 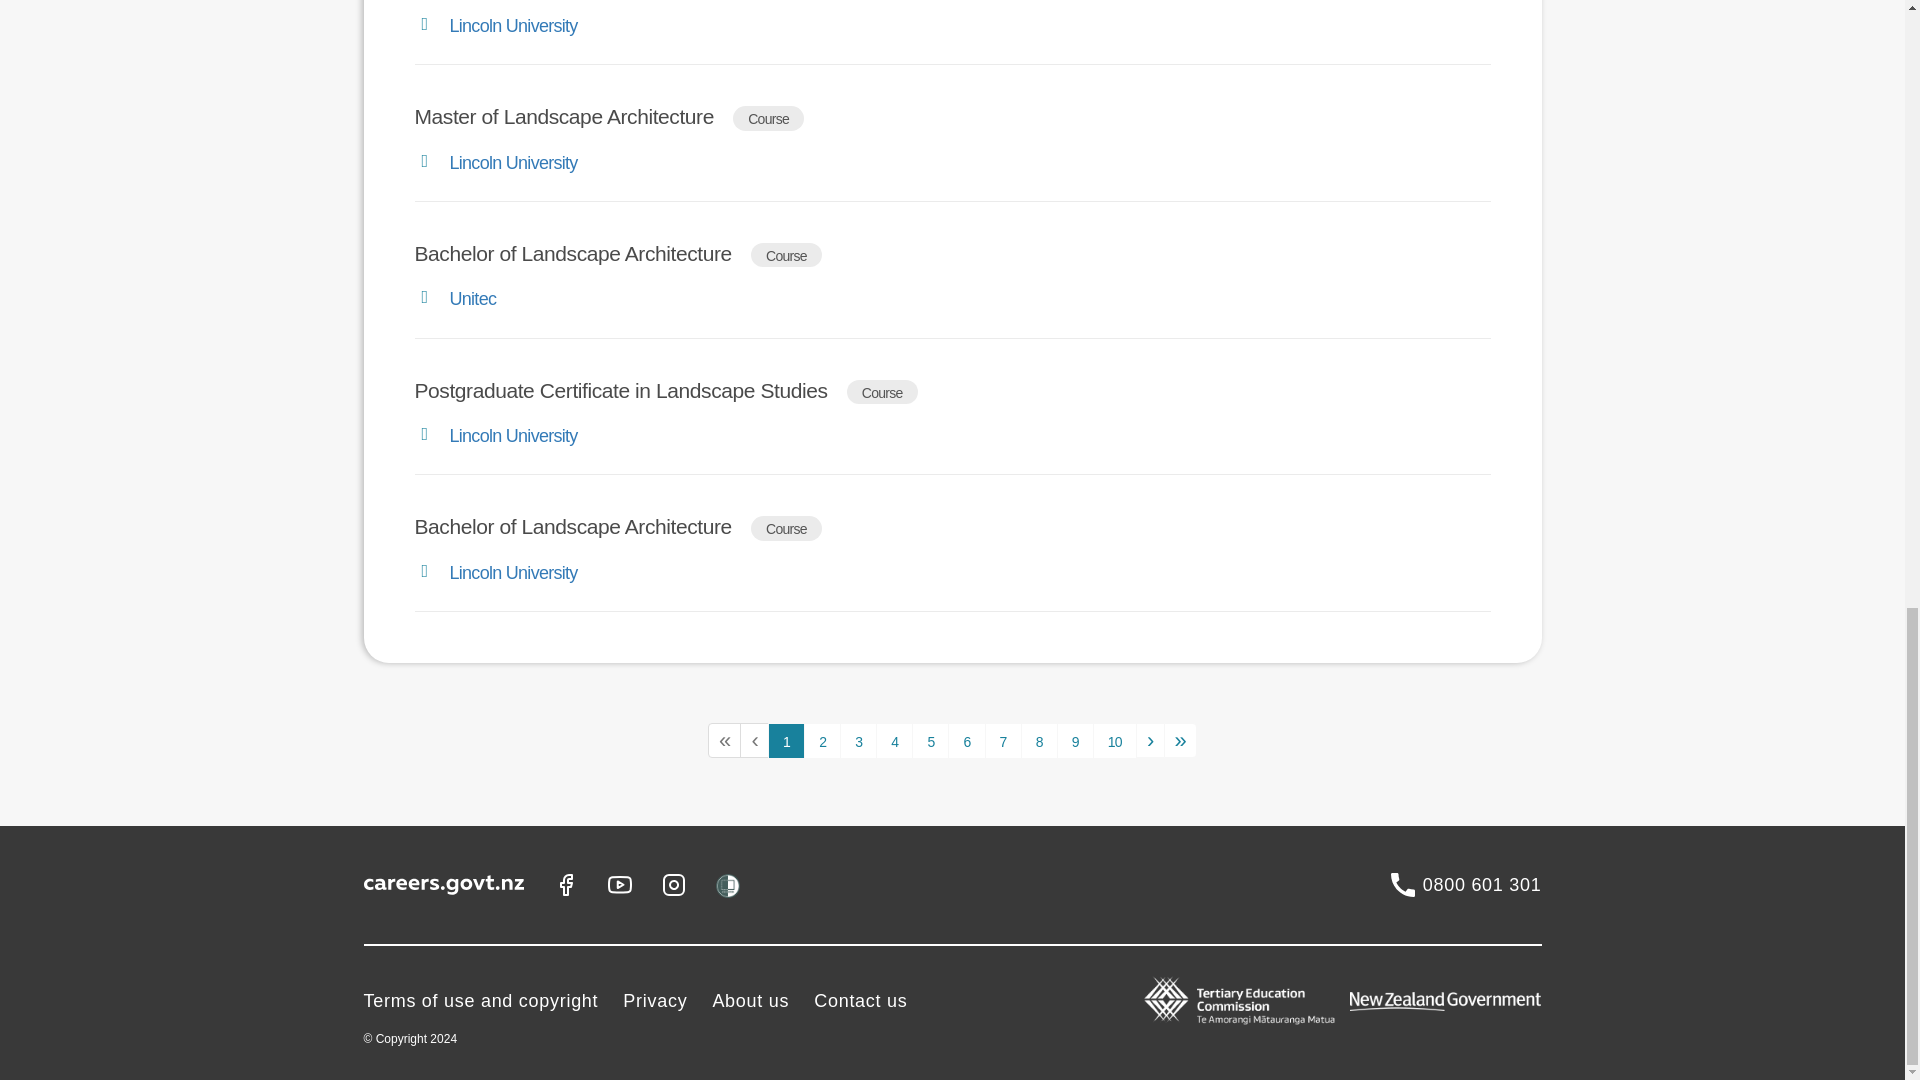 What do you see at coordinates (966, 740) in the screenshot?
I see `View page number 6` at bounding box center [966, 740].